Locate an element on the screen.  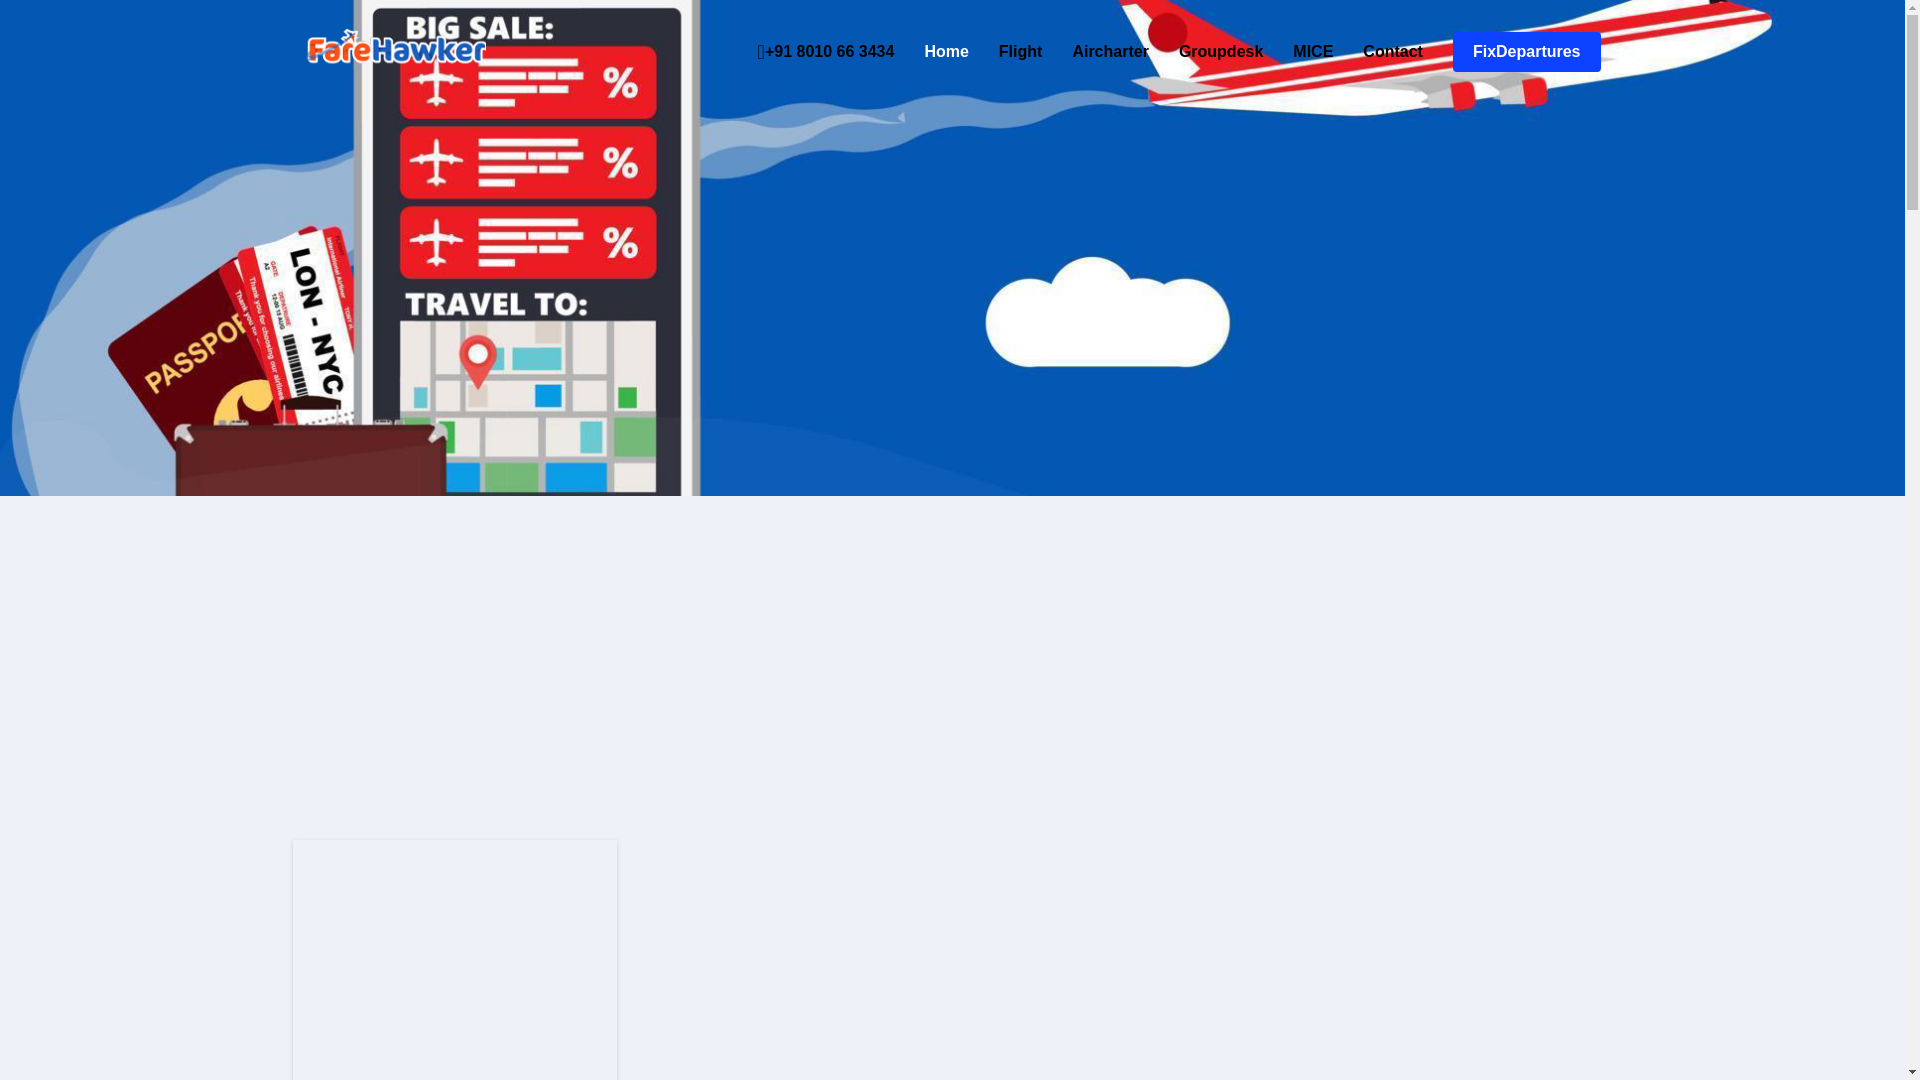
Flight is located at coordinates (1006, 52).